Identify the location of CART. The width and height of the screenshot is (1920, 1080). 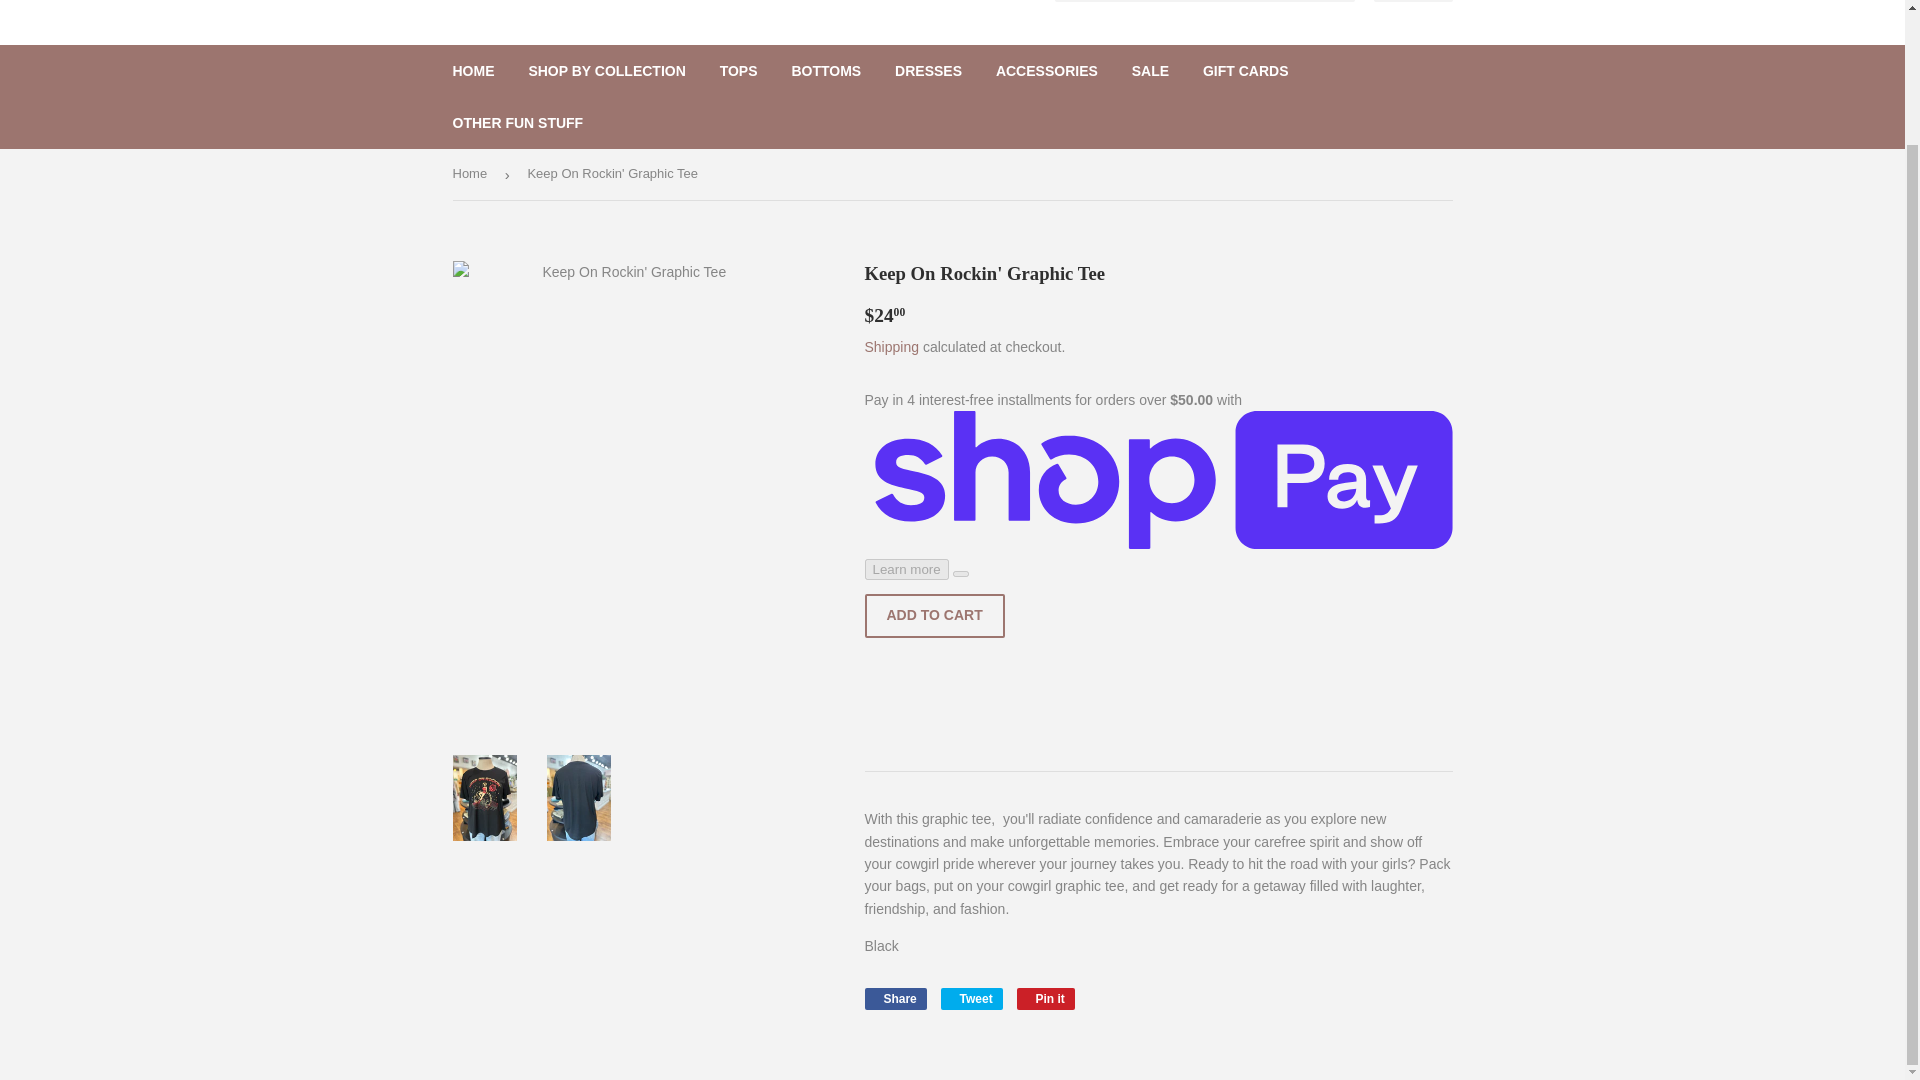
(1414, 1).